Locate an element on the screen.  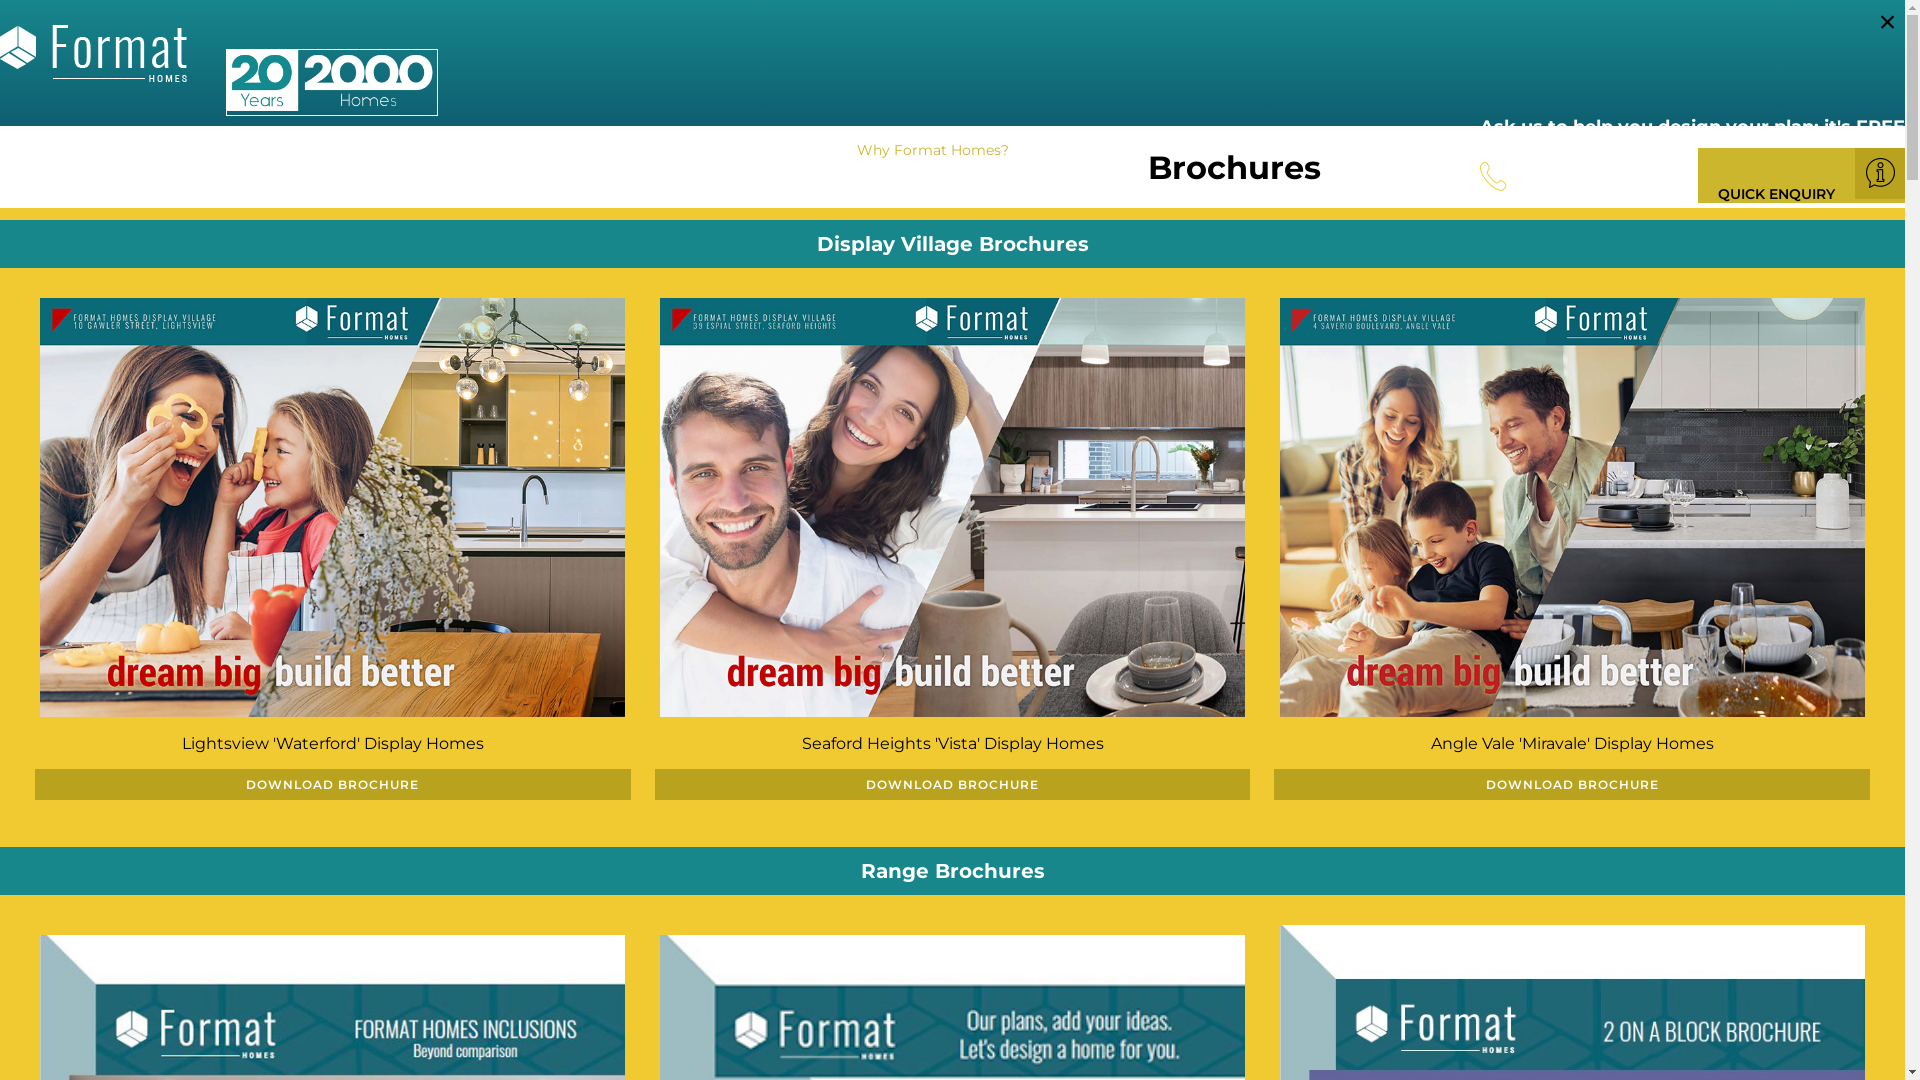
Display Villages is located at coordinates (228, 150).